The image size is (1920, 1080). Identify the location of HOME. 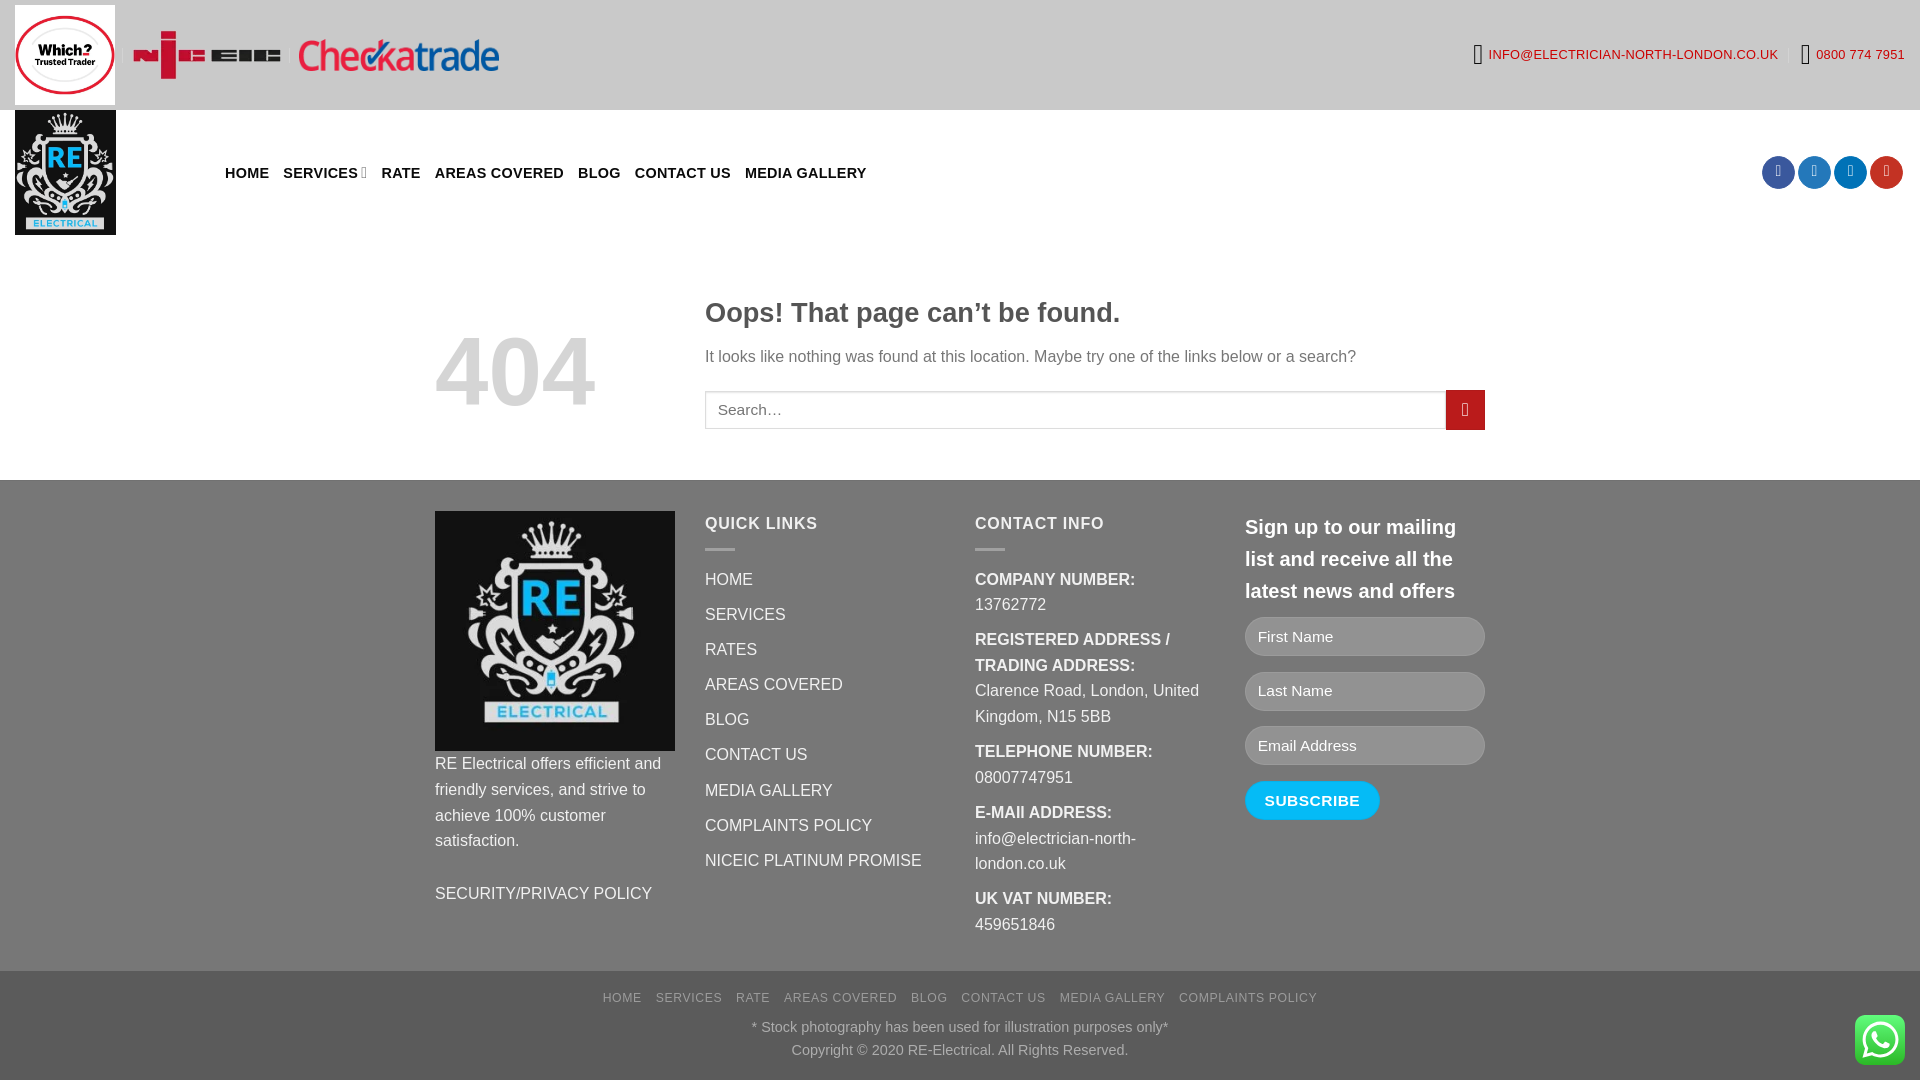
(622, 998).